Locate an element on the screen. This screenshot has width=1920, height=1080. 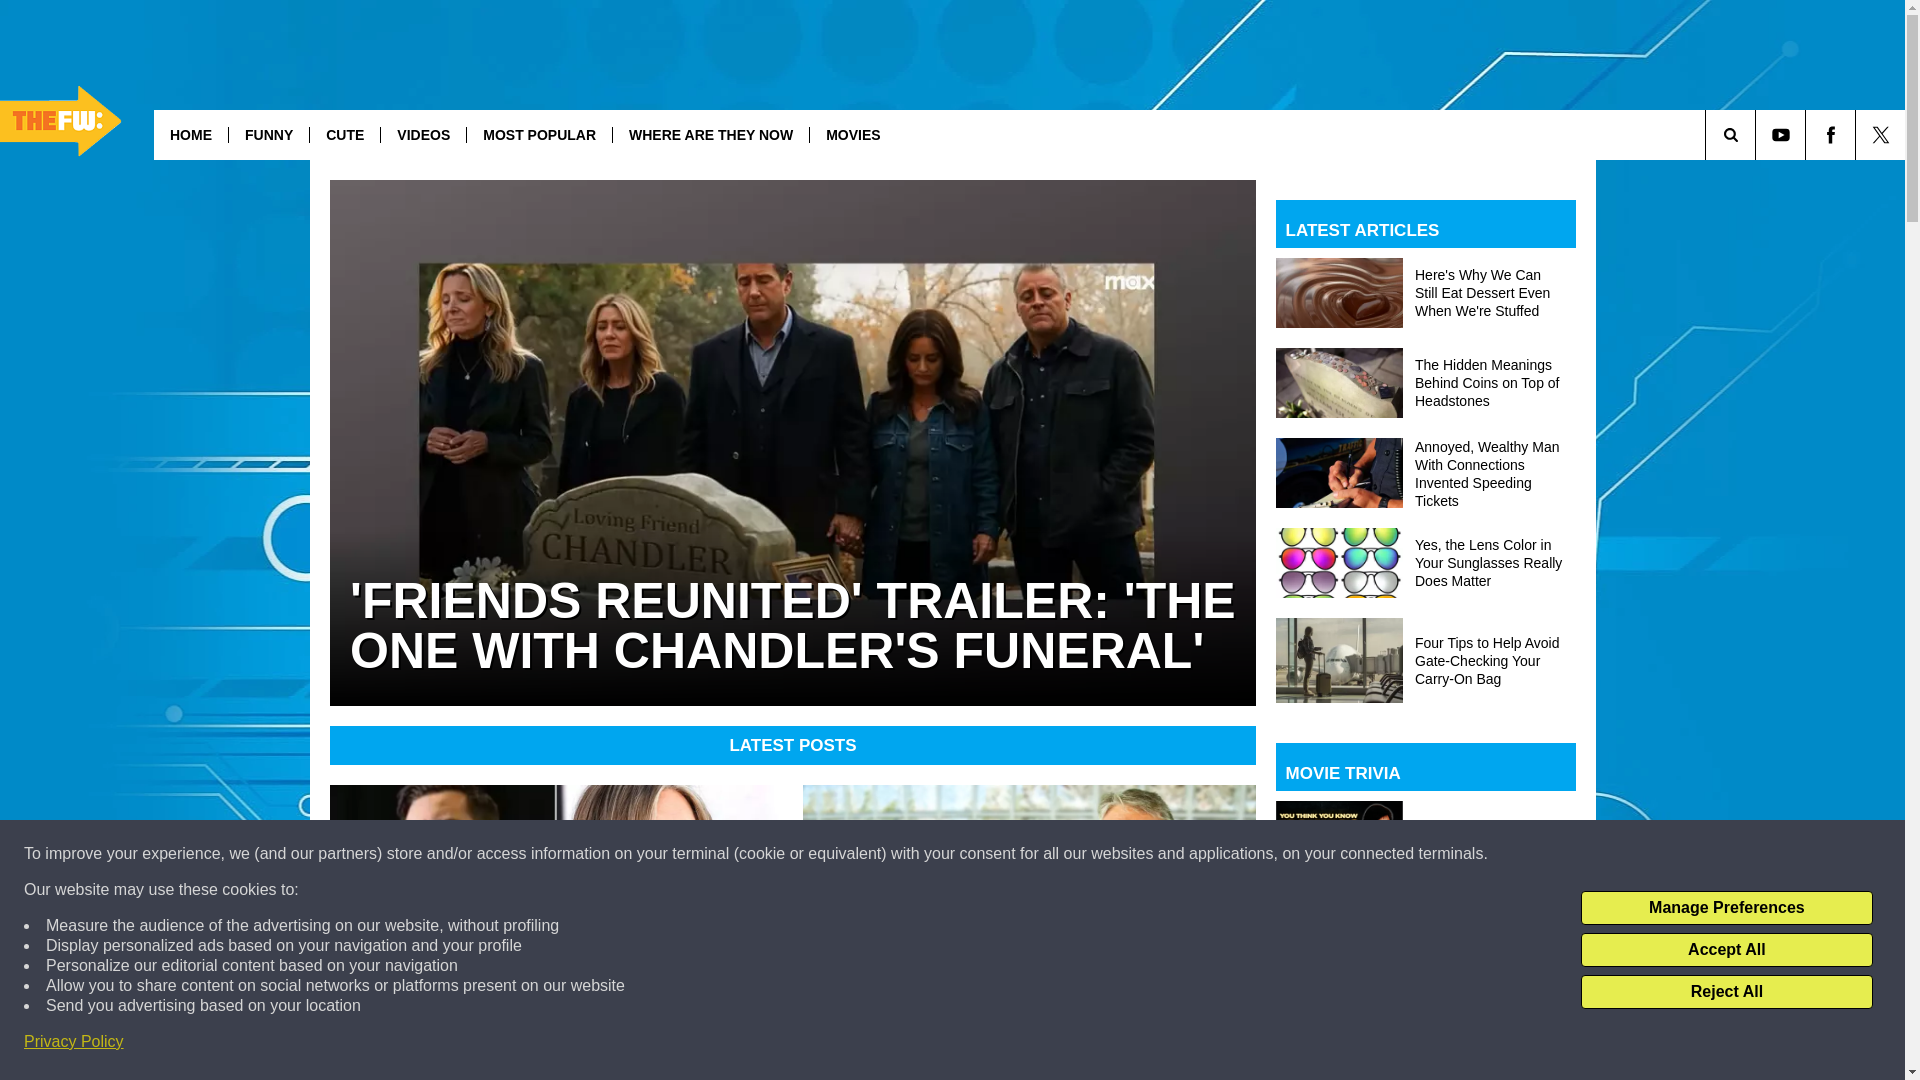
Reject All is located at coordinates (1726, 992).